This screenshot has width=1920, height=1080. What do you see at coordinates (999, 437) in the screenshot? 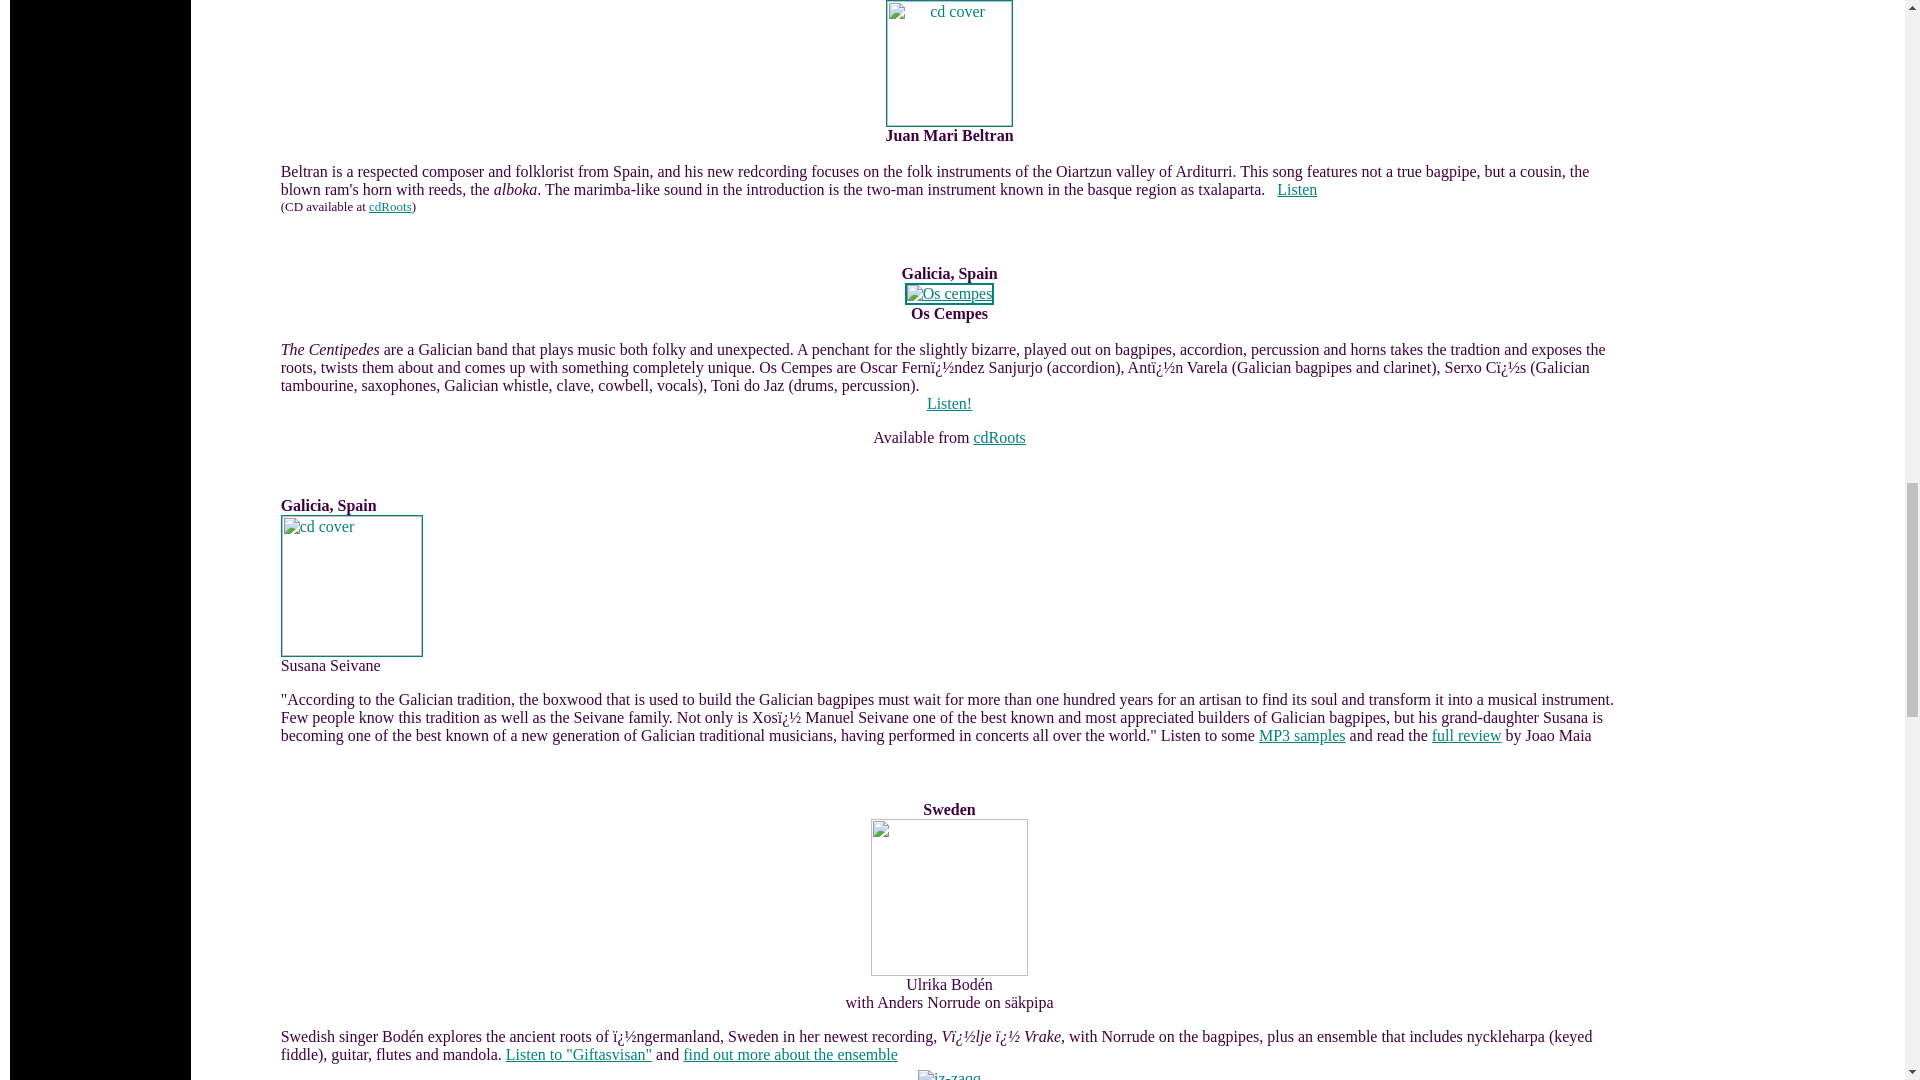
I see `cdRoots` at bounding box center [999, 437].